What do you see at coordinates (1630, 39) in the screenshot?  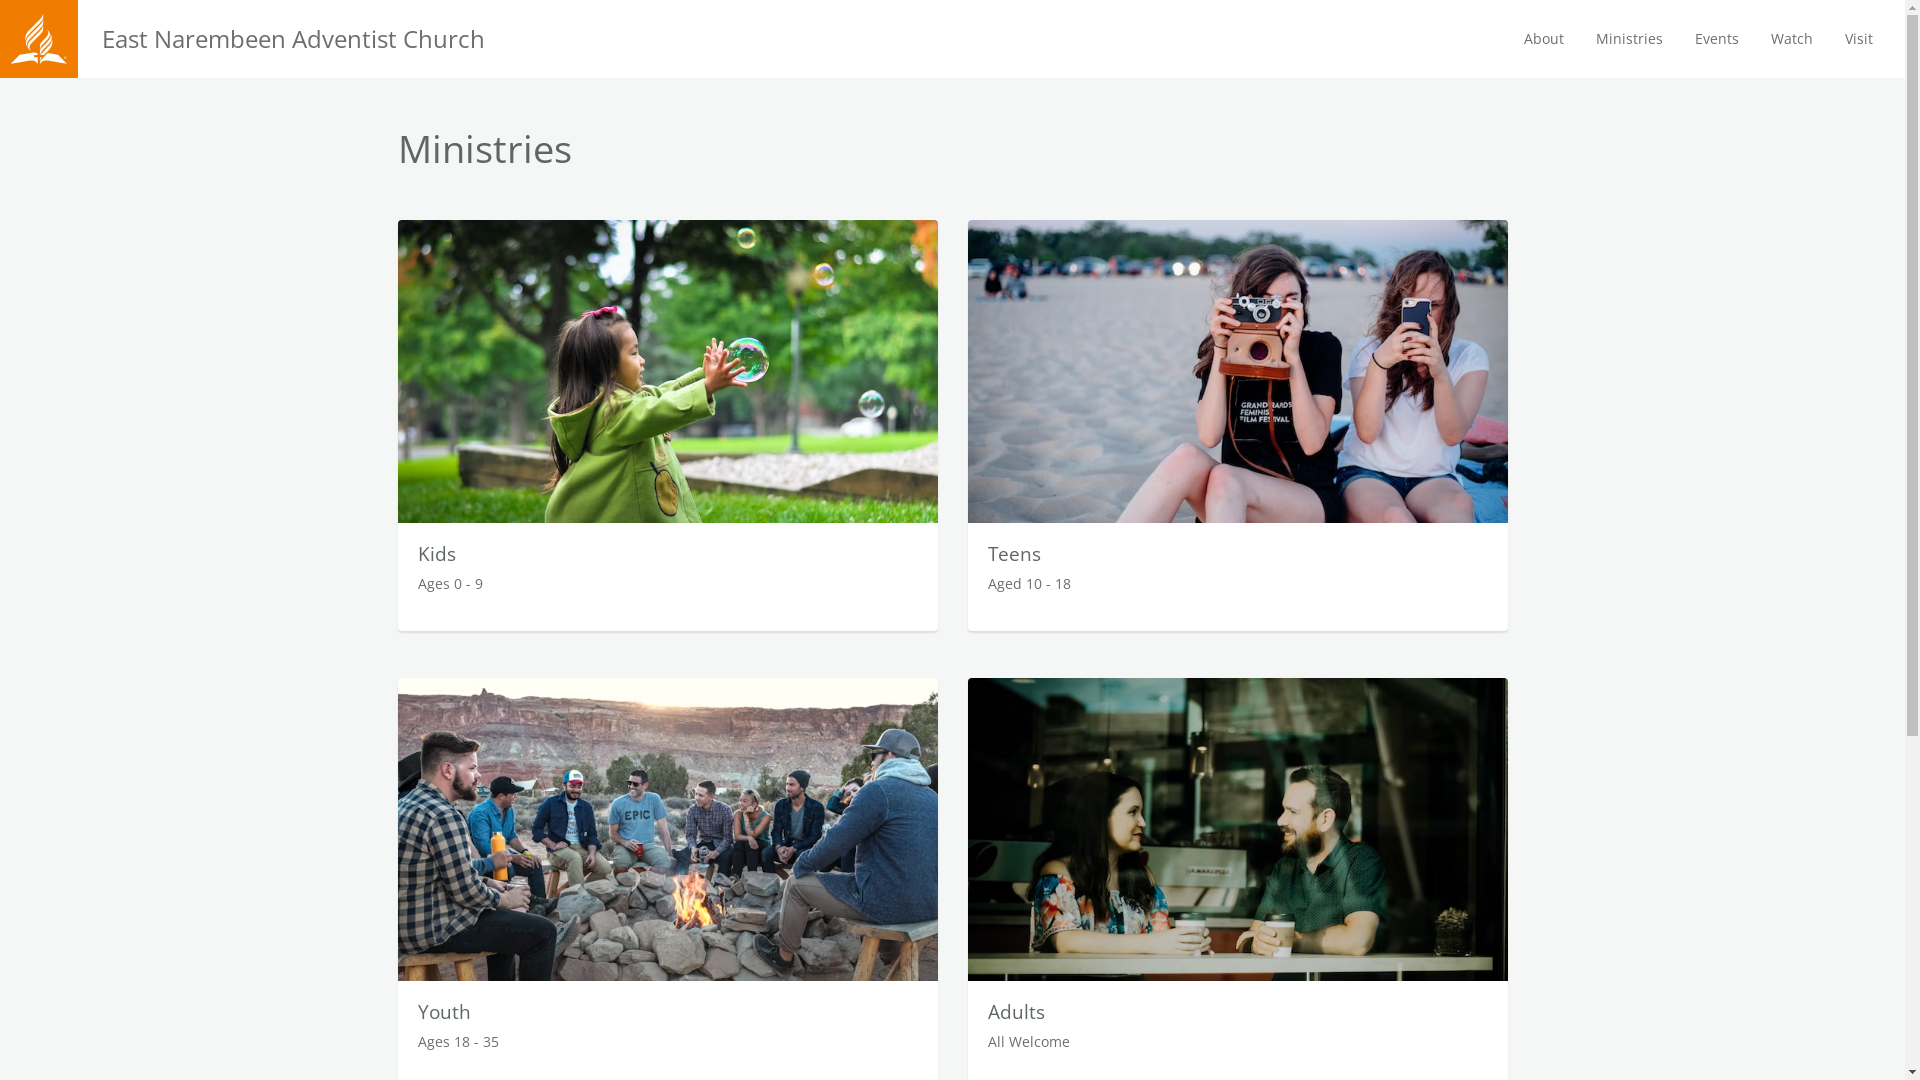 I see `Ministries` at bounding box center [1630, 39].